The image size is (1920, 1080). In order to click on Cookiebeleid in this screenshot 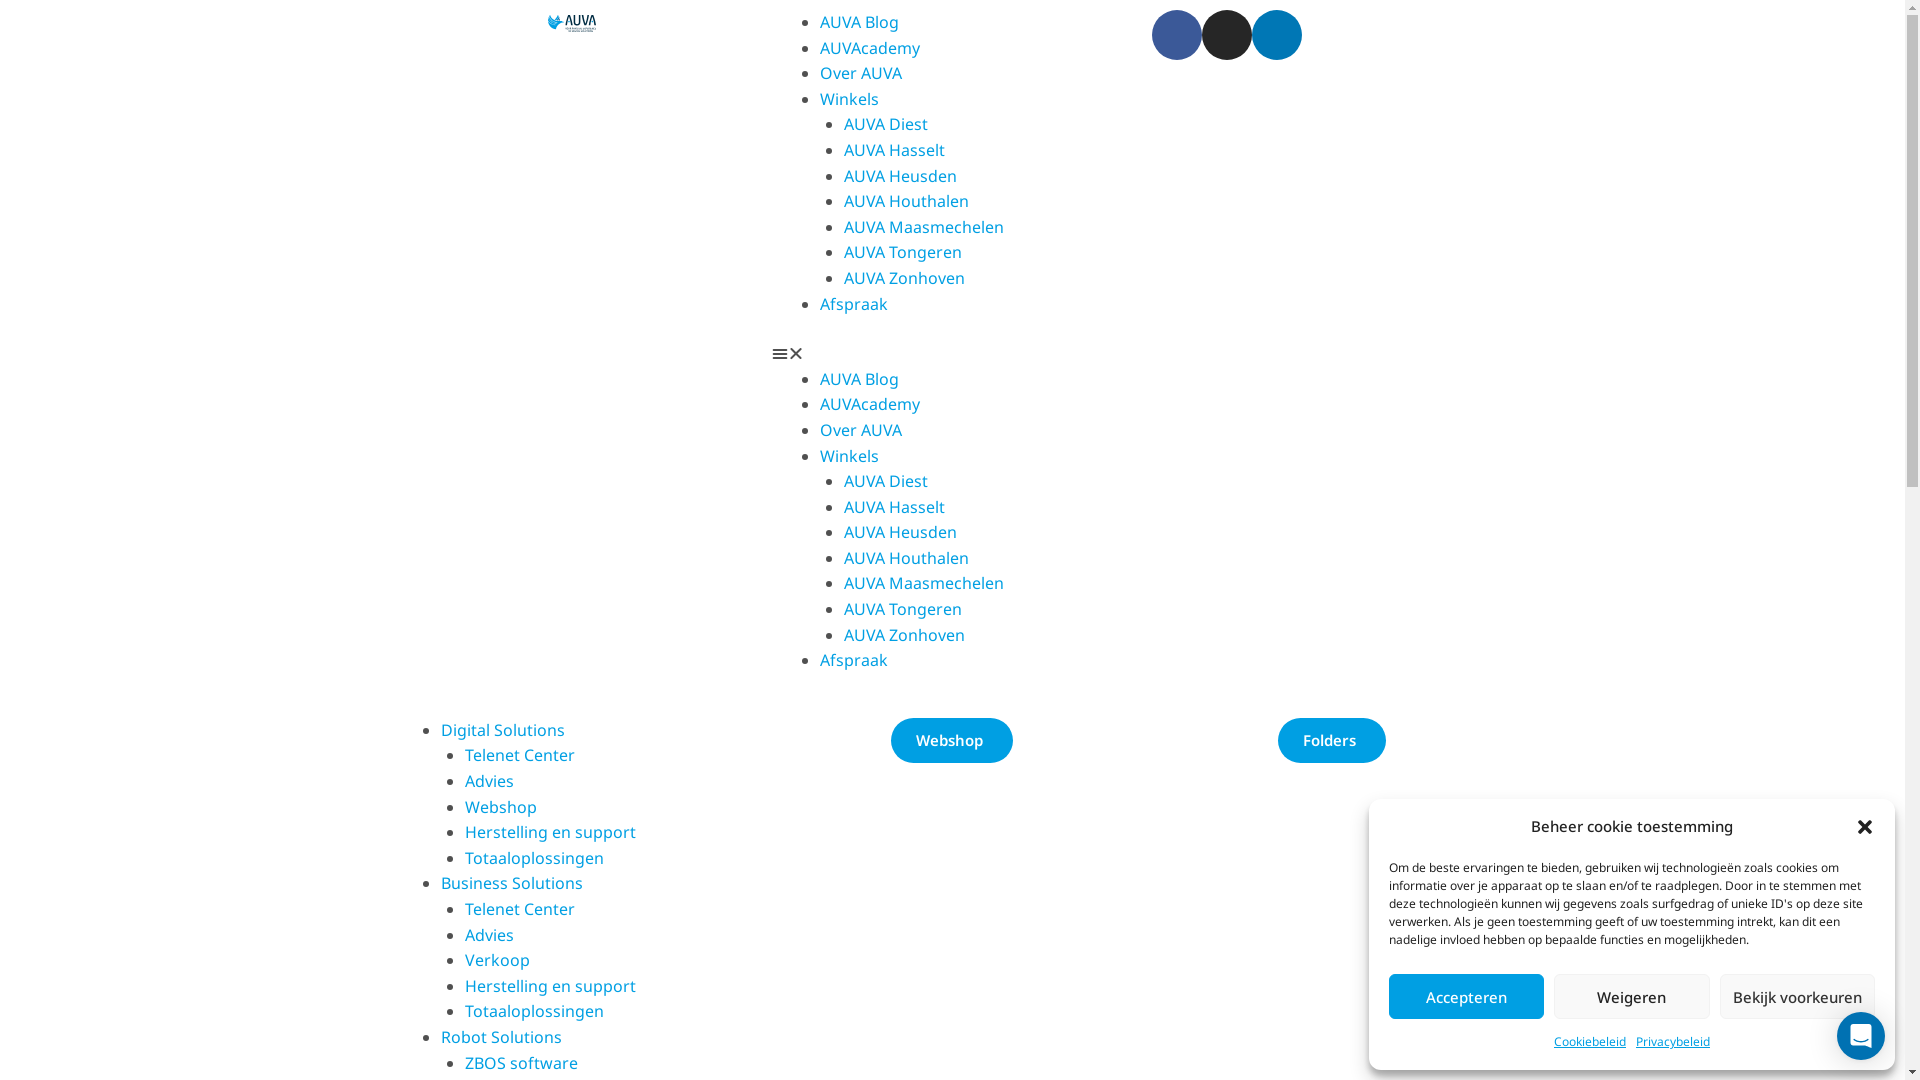, I will do `click(1590, 1042)`.